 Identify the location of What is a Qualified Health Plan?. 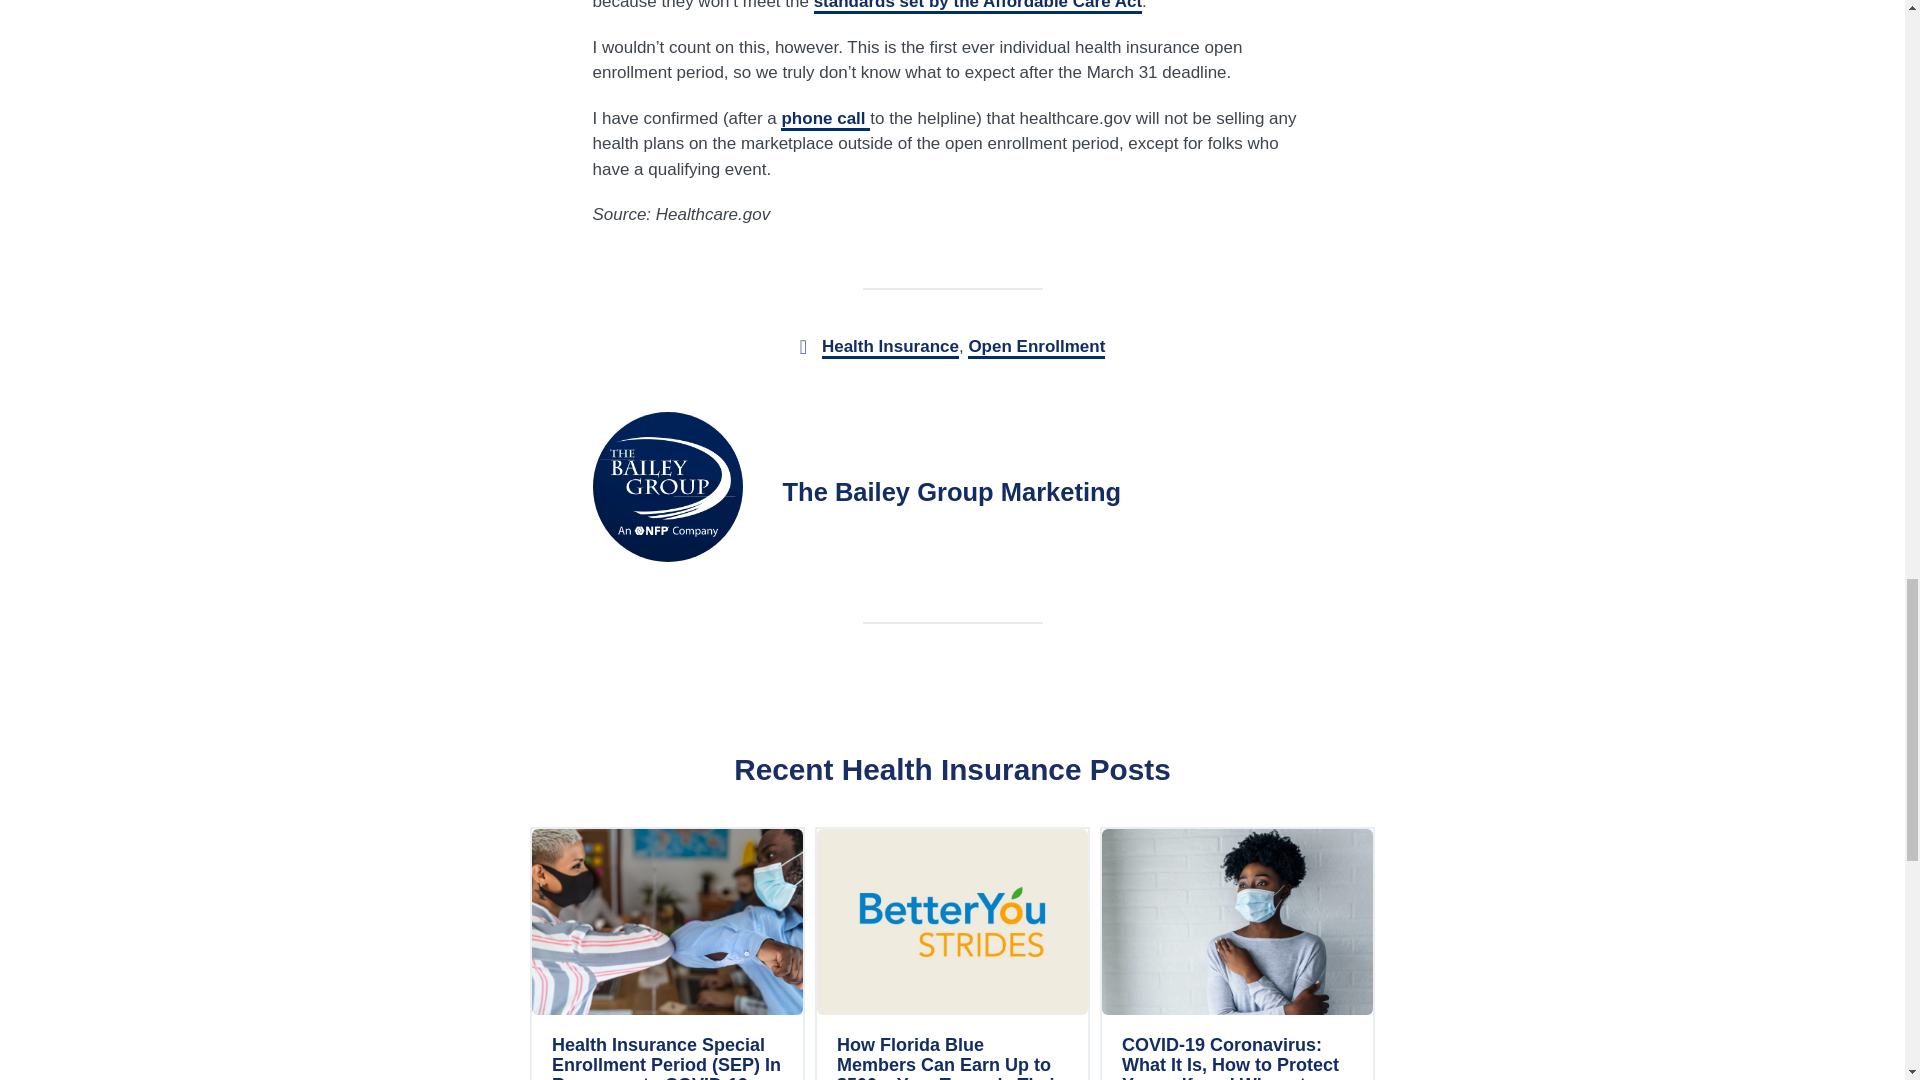
(978, 7).